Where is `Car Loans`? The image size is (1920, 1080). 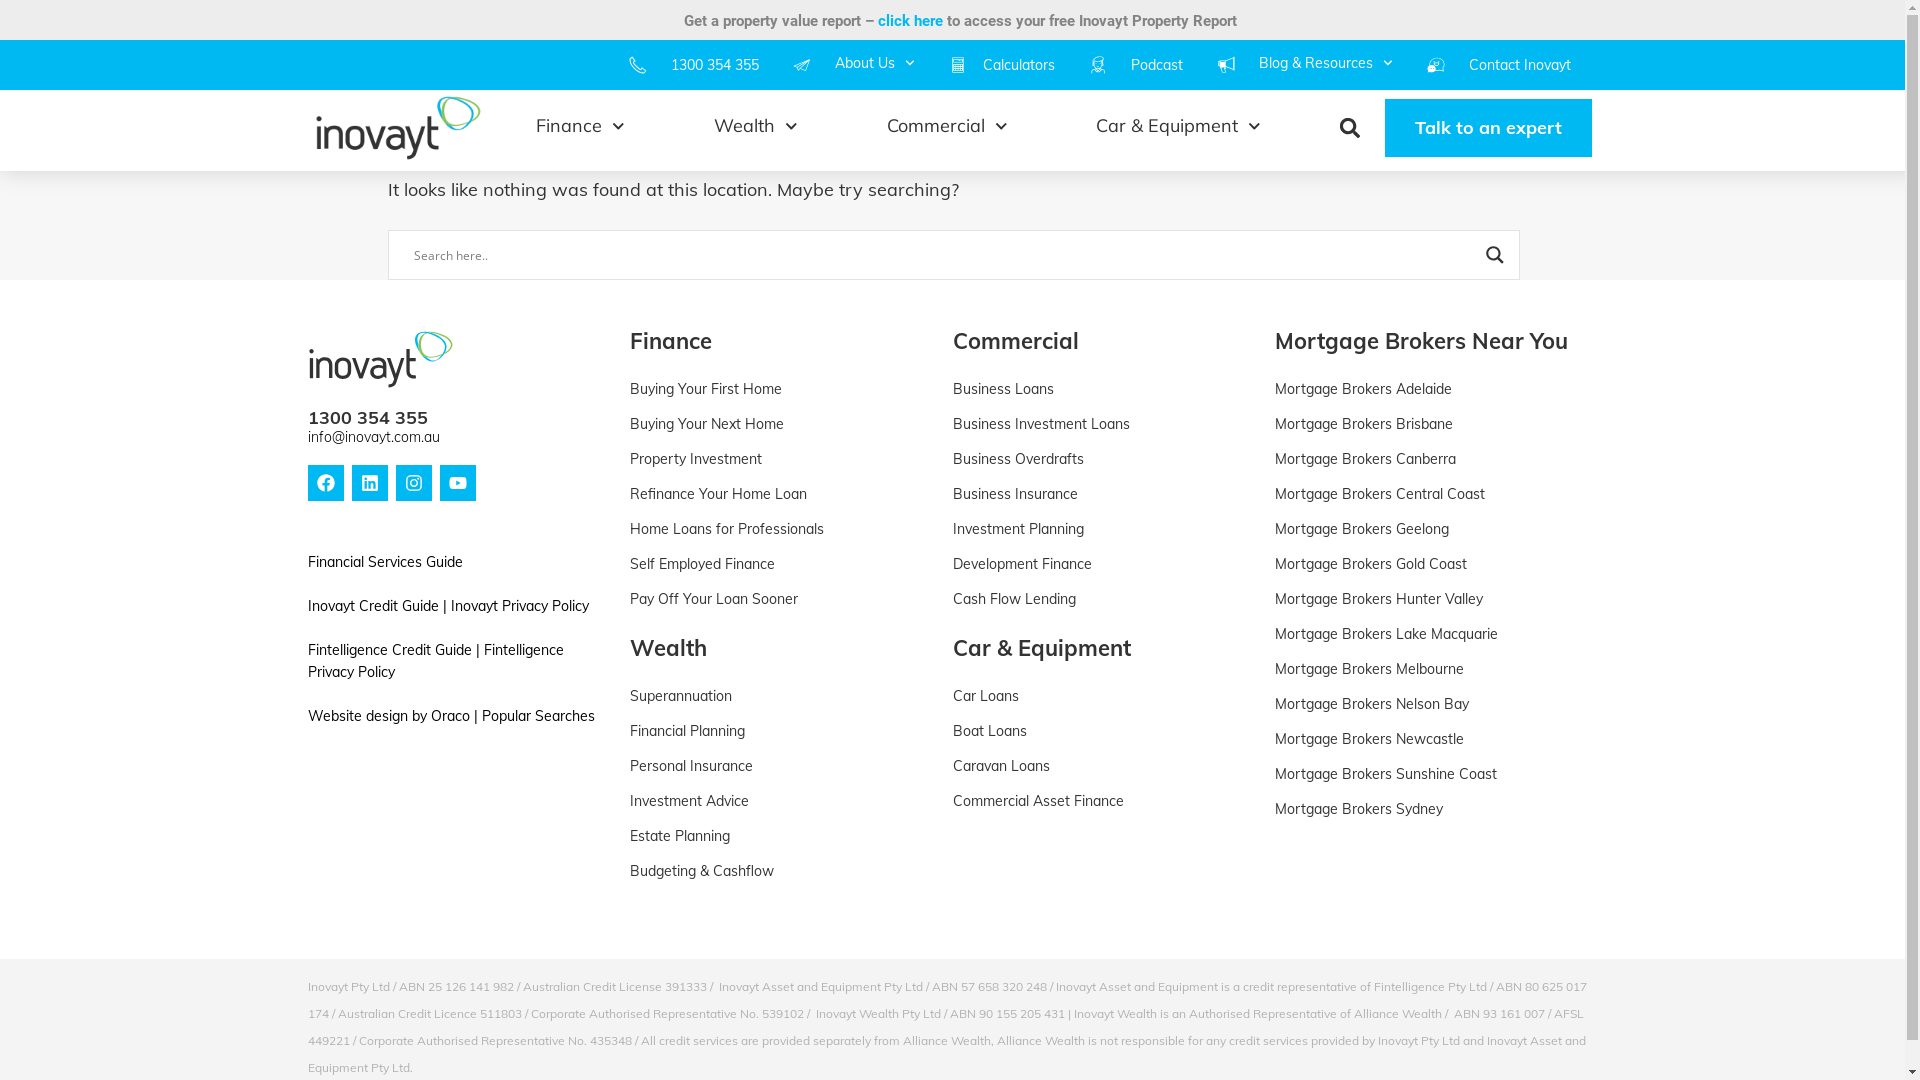 Car Loans is located at coordinates (1104, 696).